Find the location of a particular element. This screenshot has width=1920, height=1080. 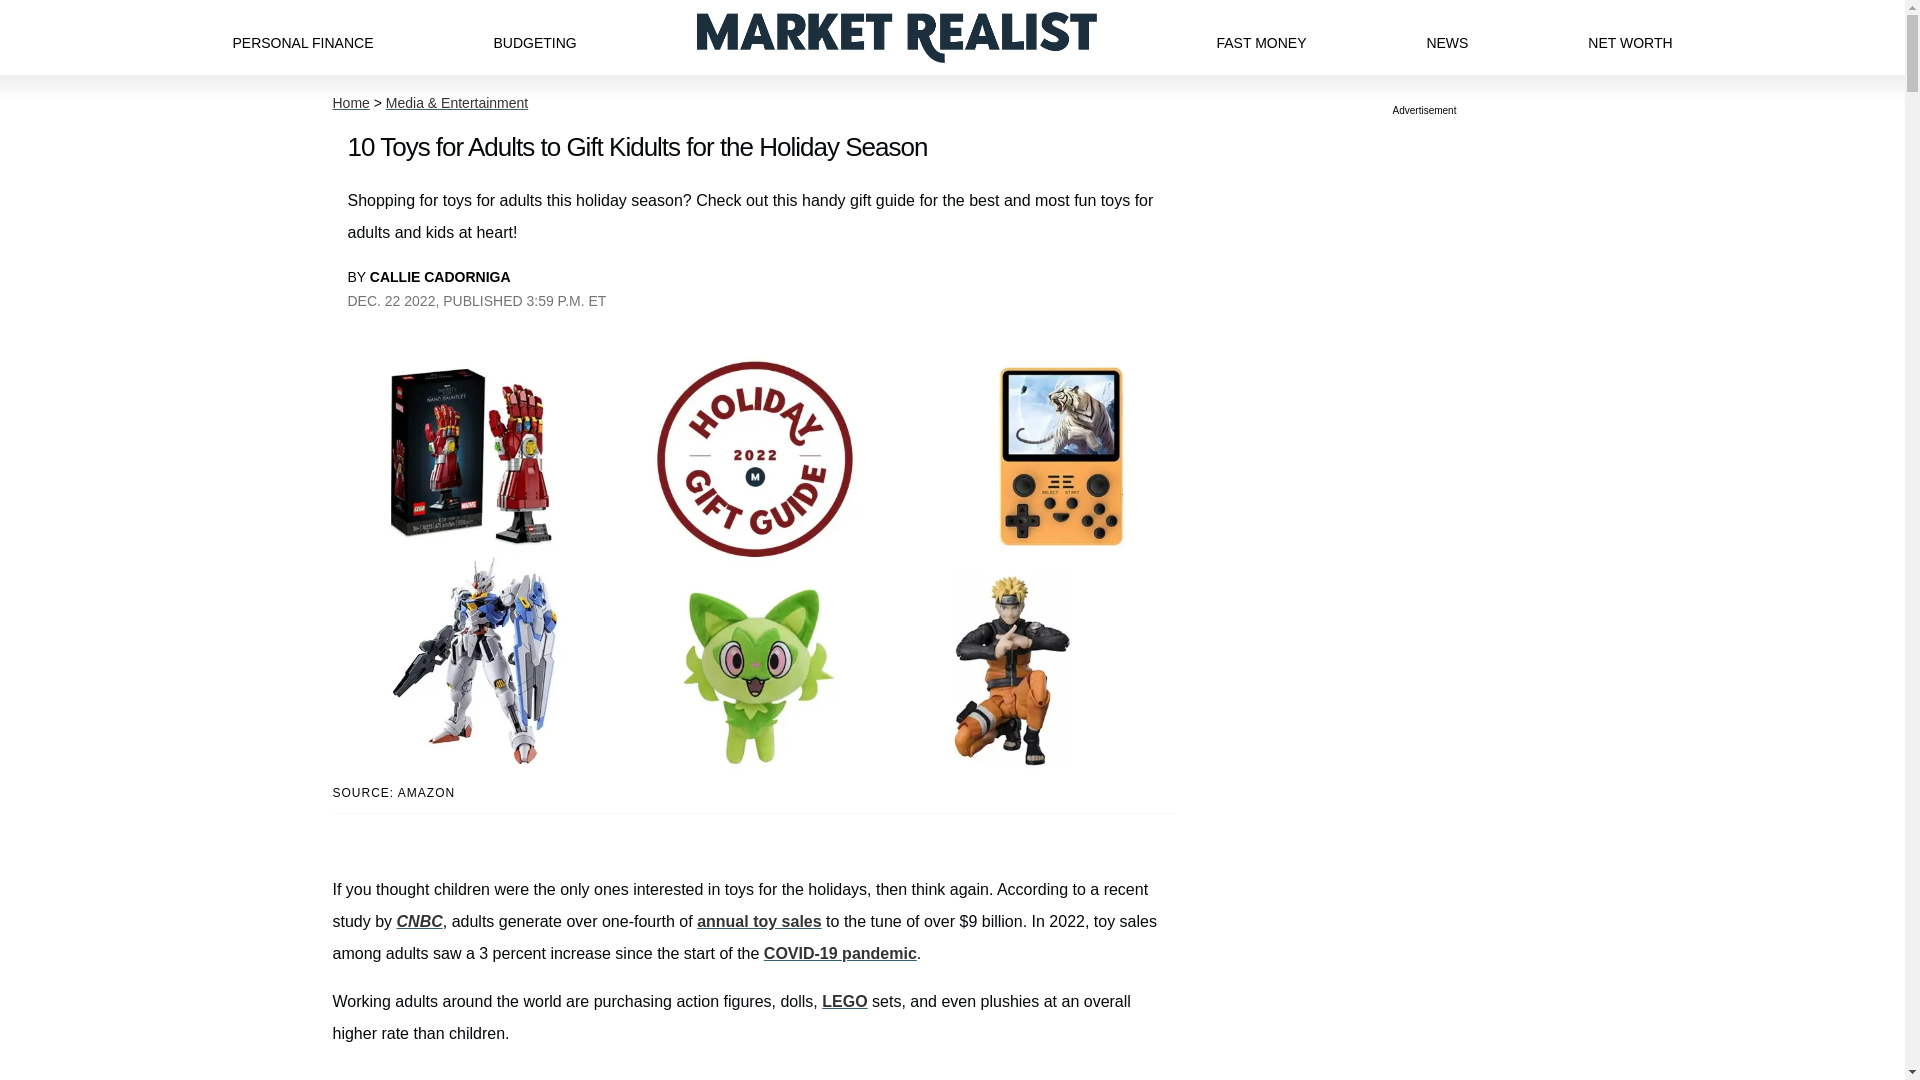

NEWS is located at coordinates (1447, 37).